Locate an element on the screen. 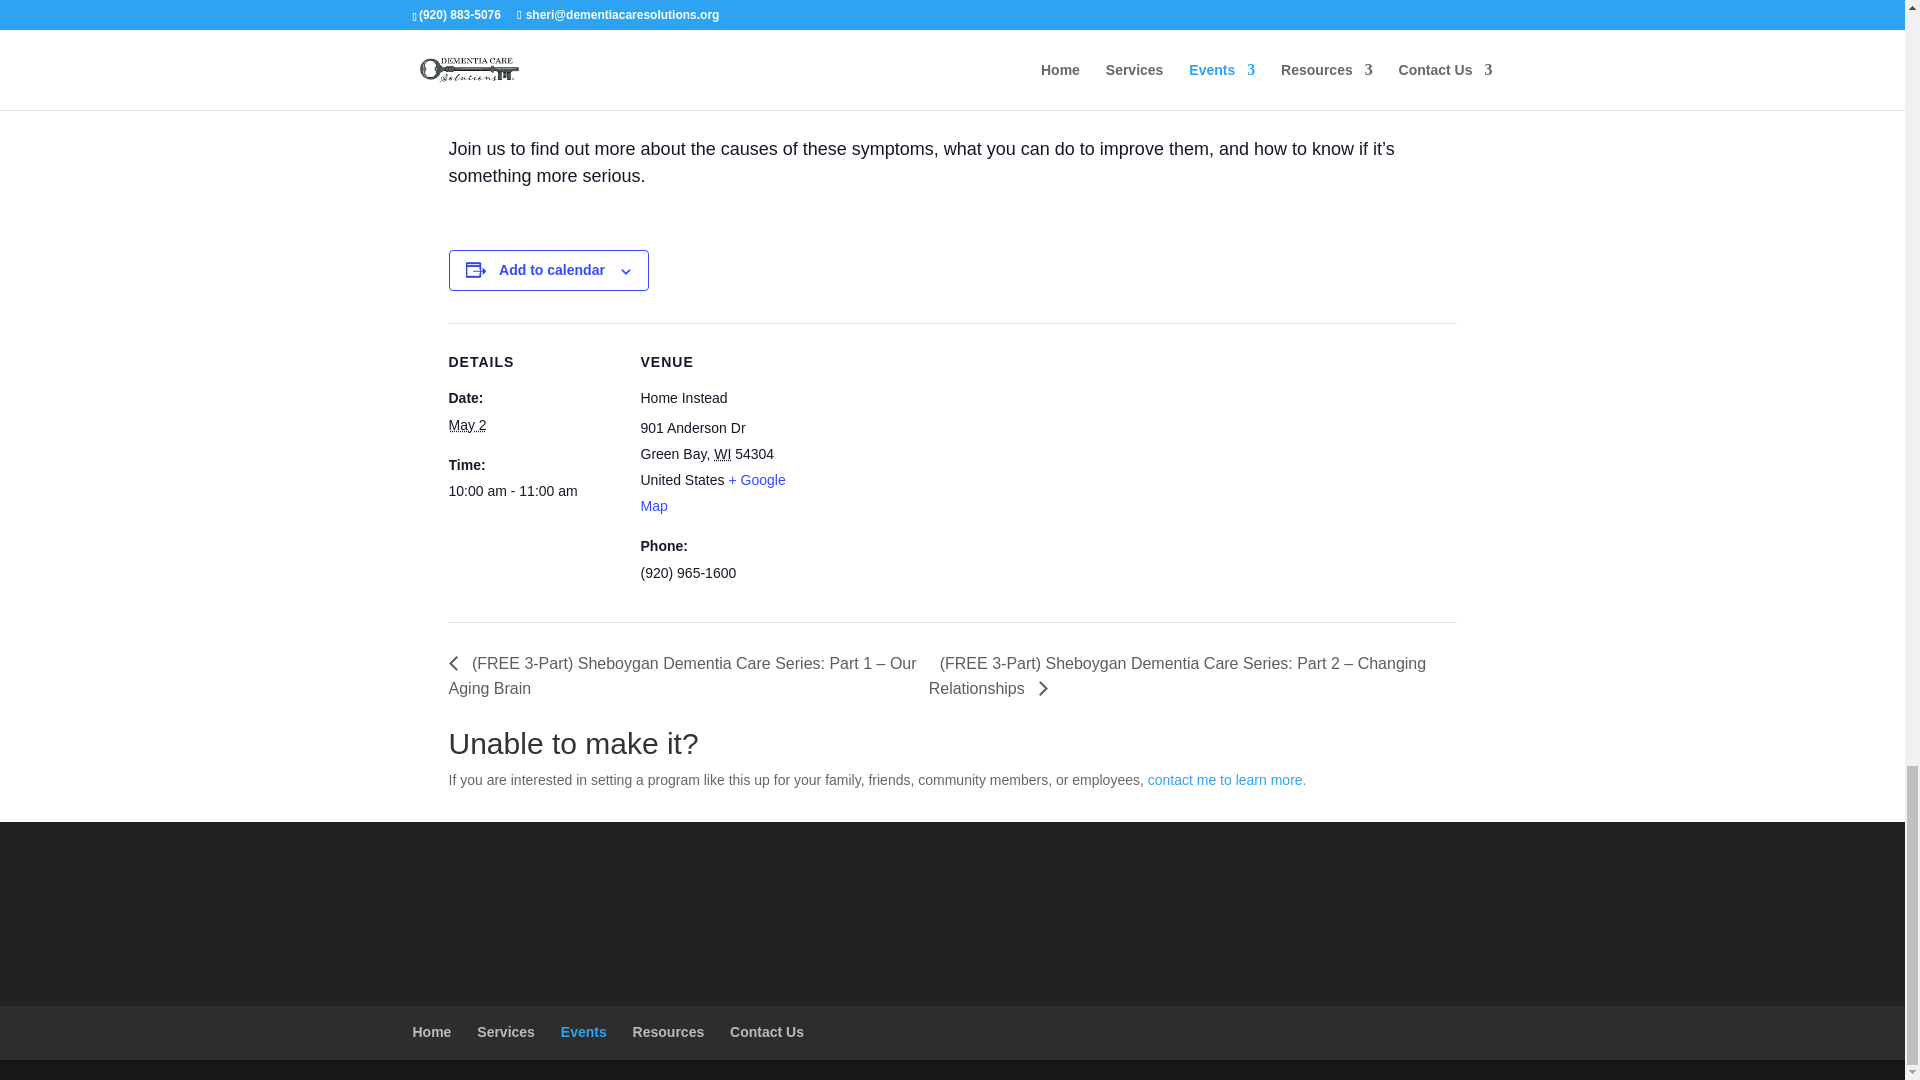 This screenshot has width=1920, height=1080. contact me to learn more.  is located at coordinates (1230, 780).